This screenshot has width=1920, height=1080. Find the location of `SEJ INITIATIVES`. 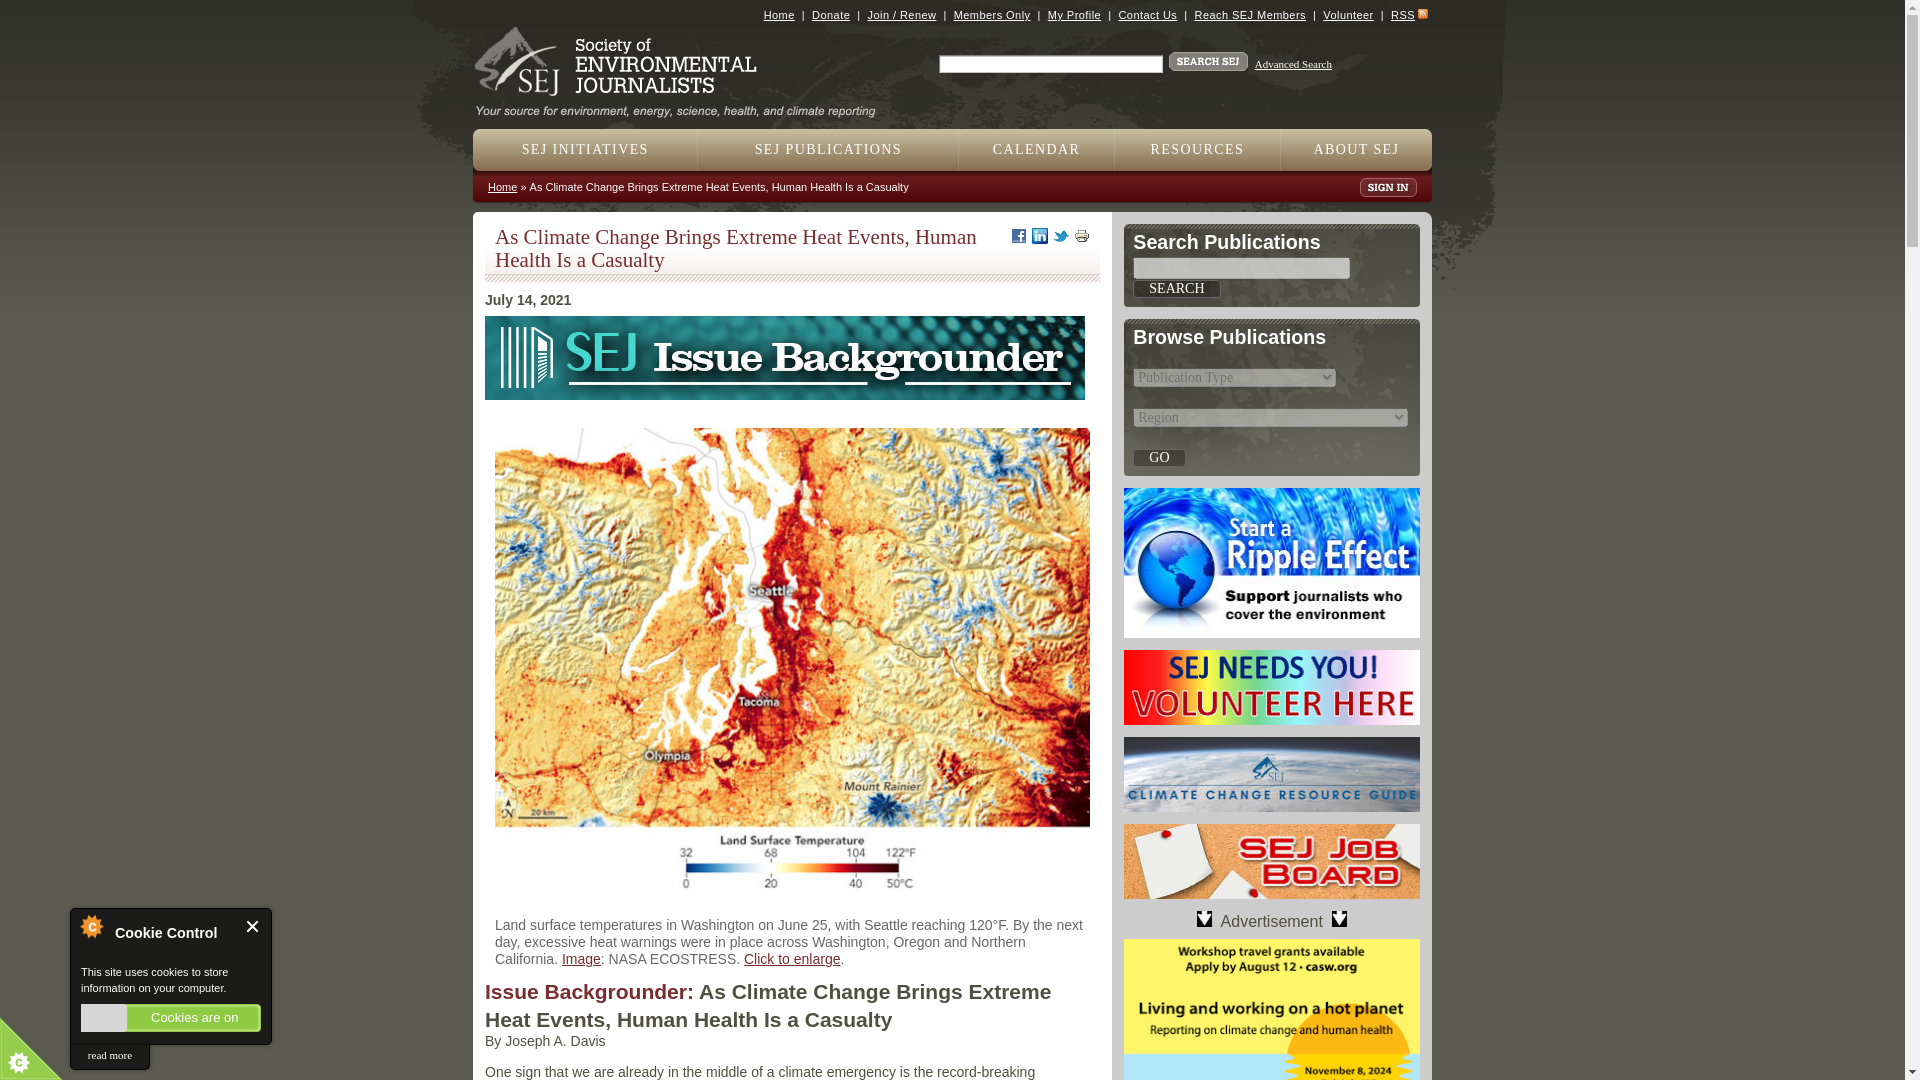

SEJ INITIATIVES is located at coordinates (585, 149).